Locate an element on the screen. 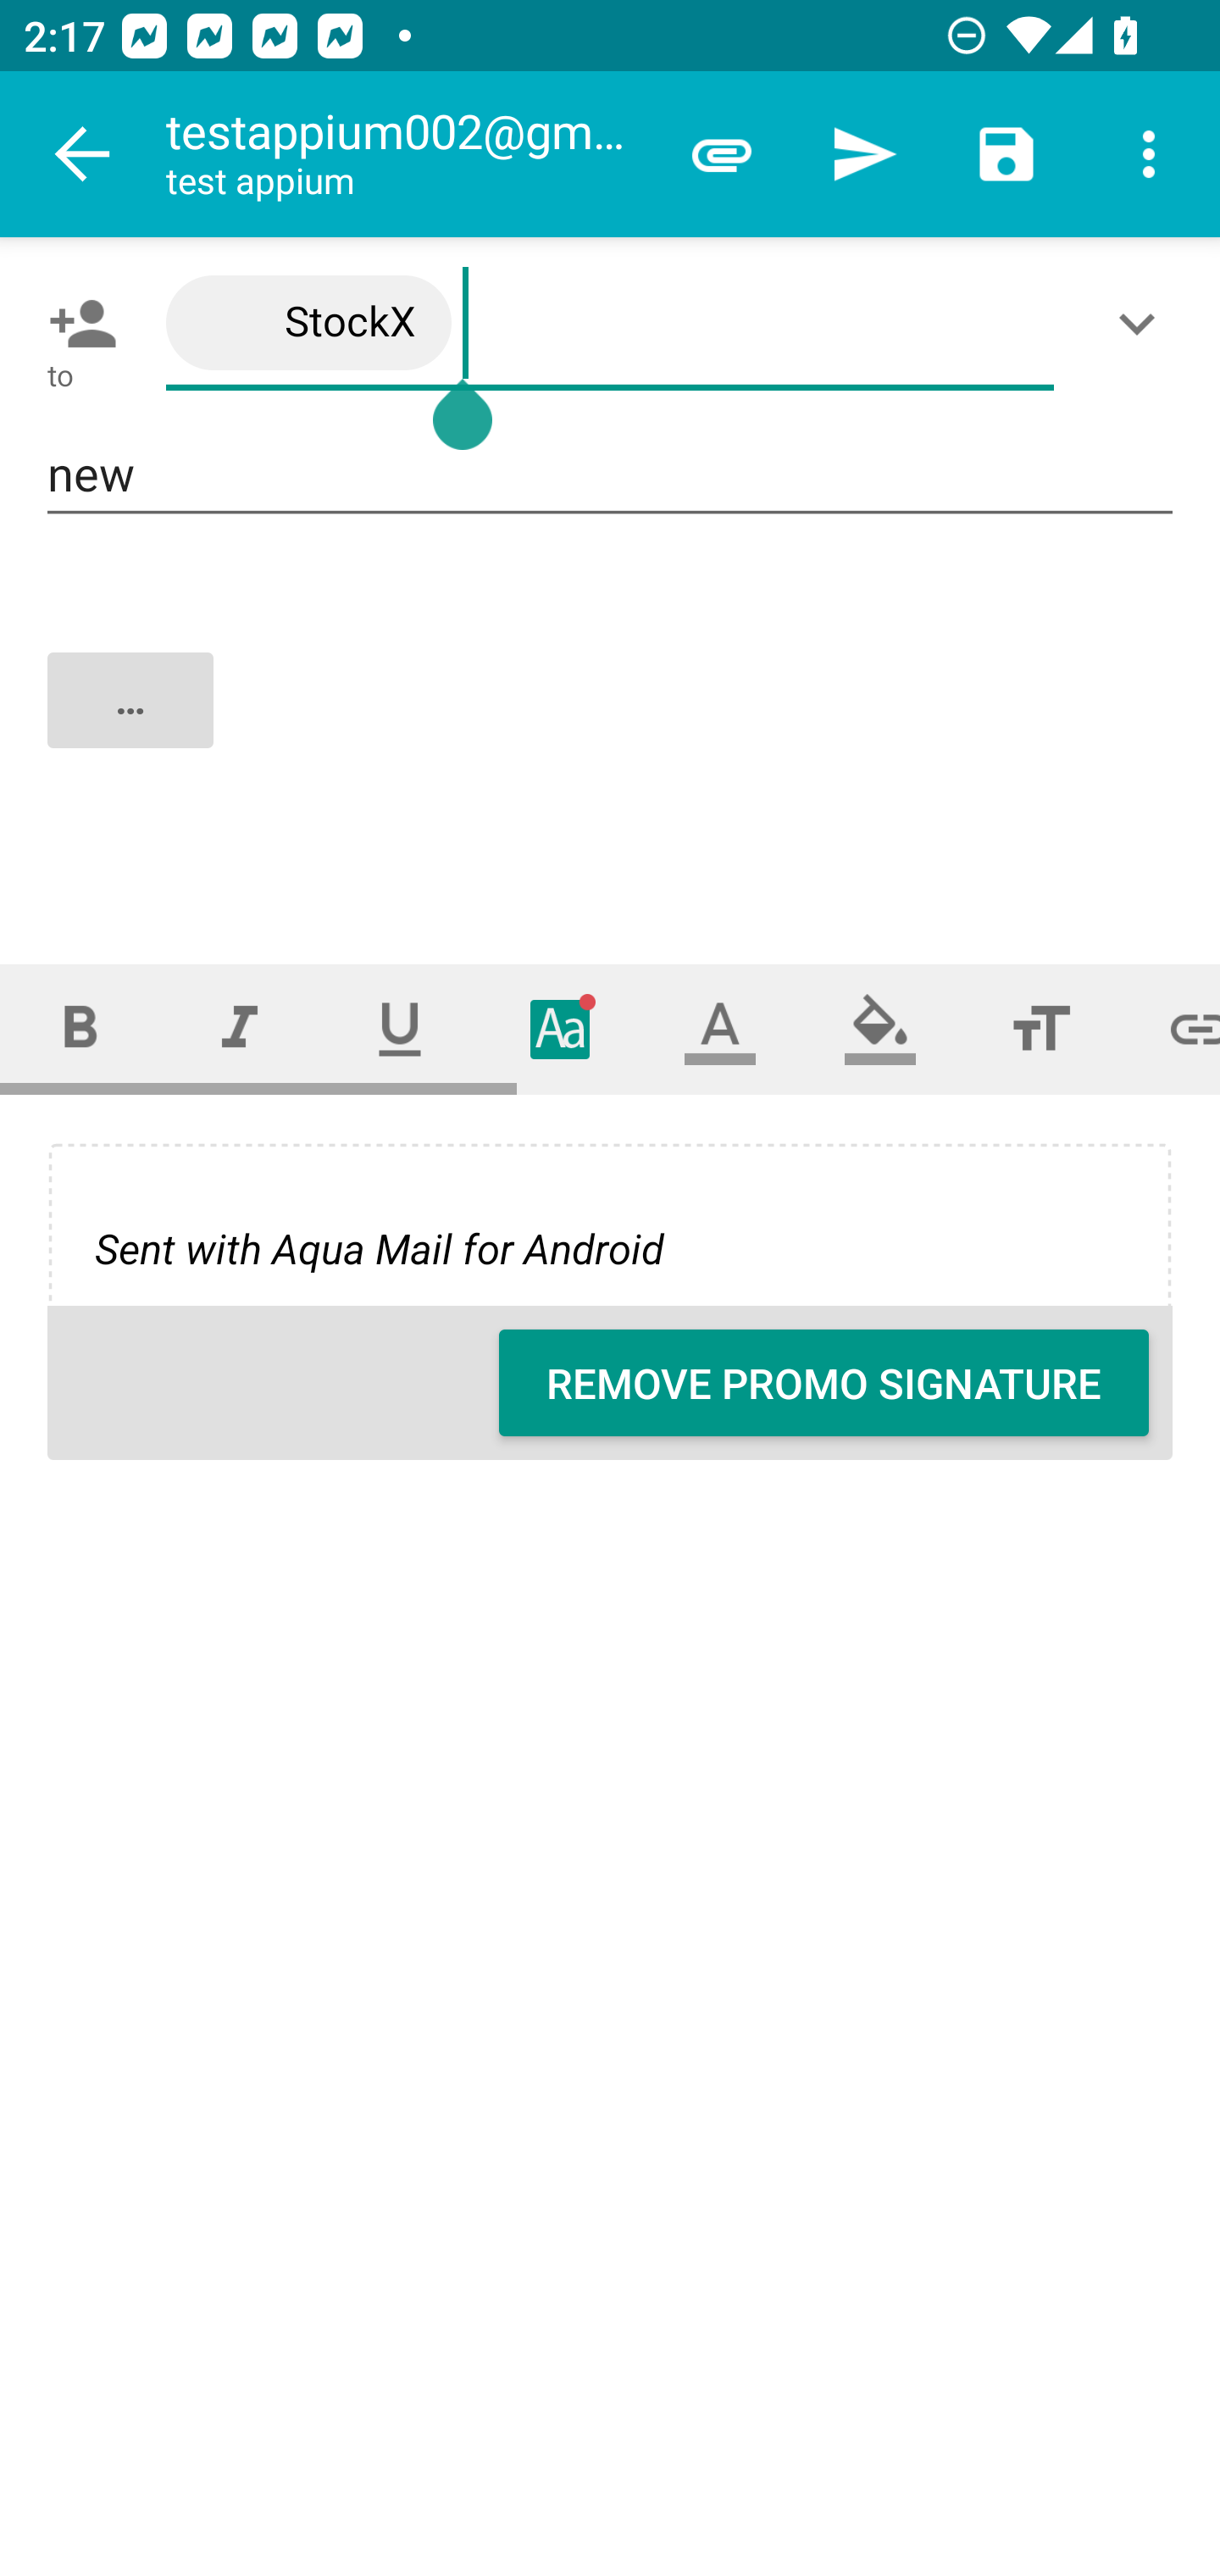  new is located at coordinates (610, 475).